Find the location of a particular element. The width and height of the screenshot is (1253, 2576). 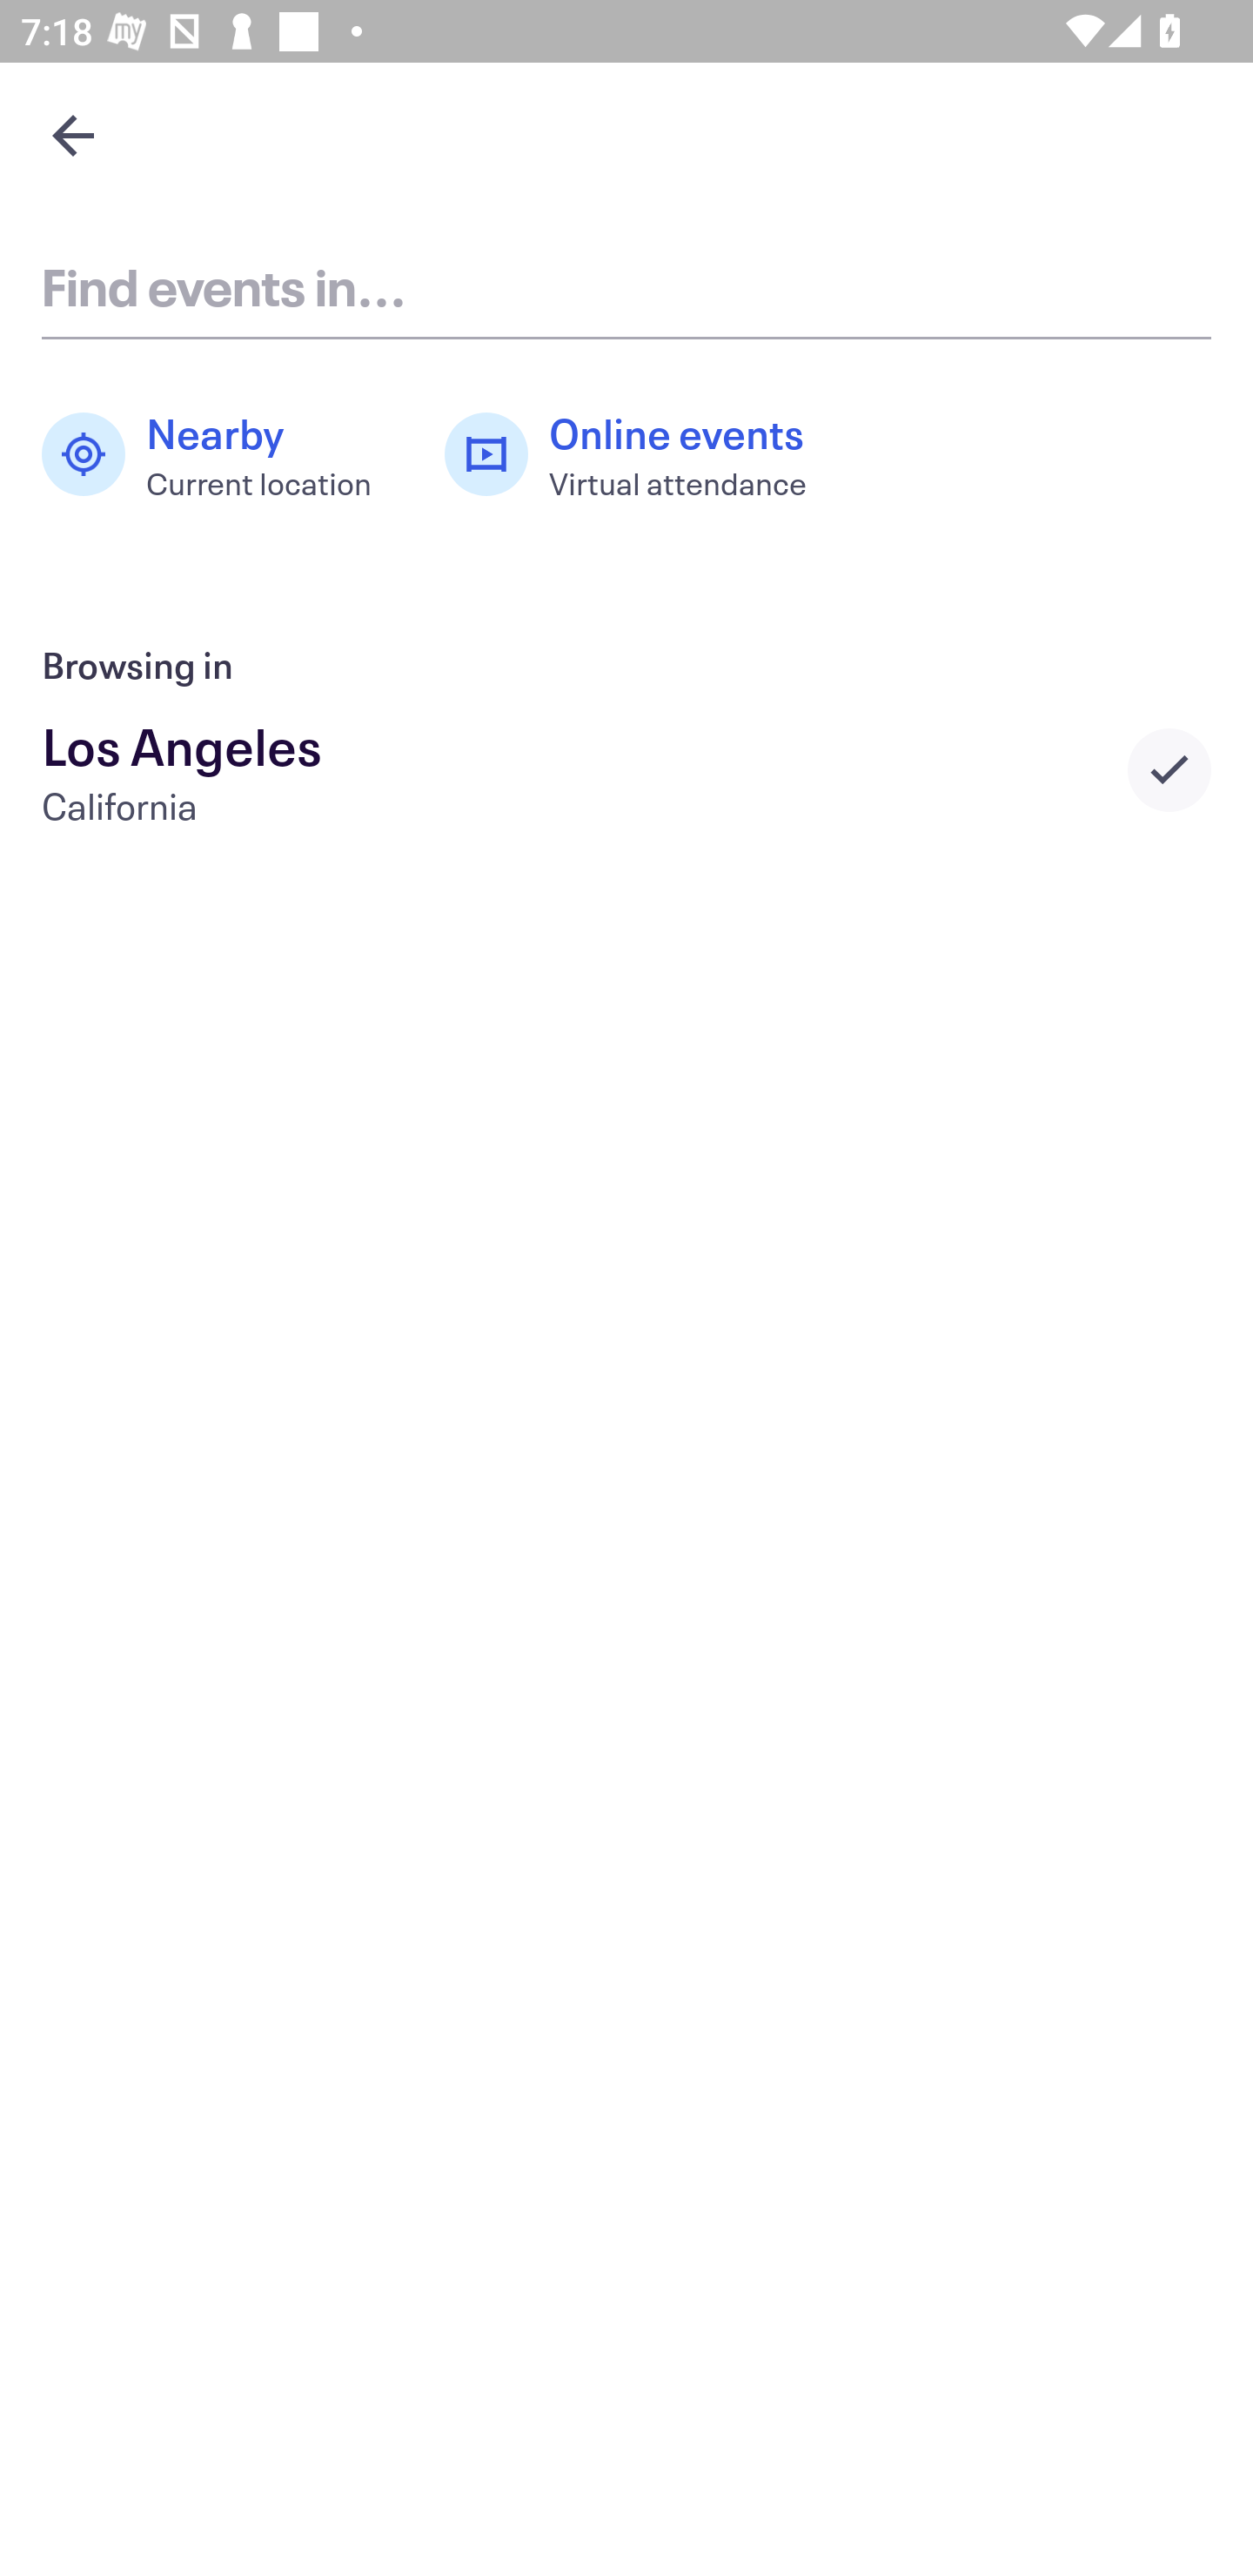

Find events in... is located at coordinates (626, 285).